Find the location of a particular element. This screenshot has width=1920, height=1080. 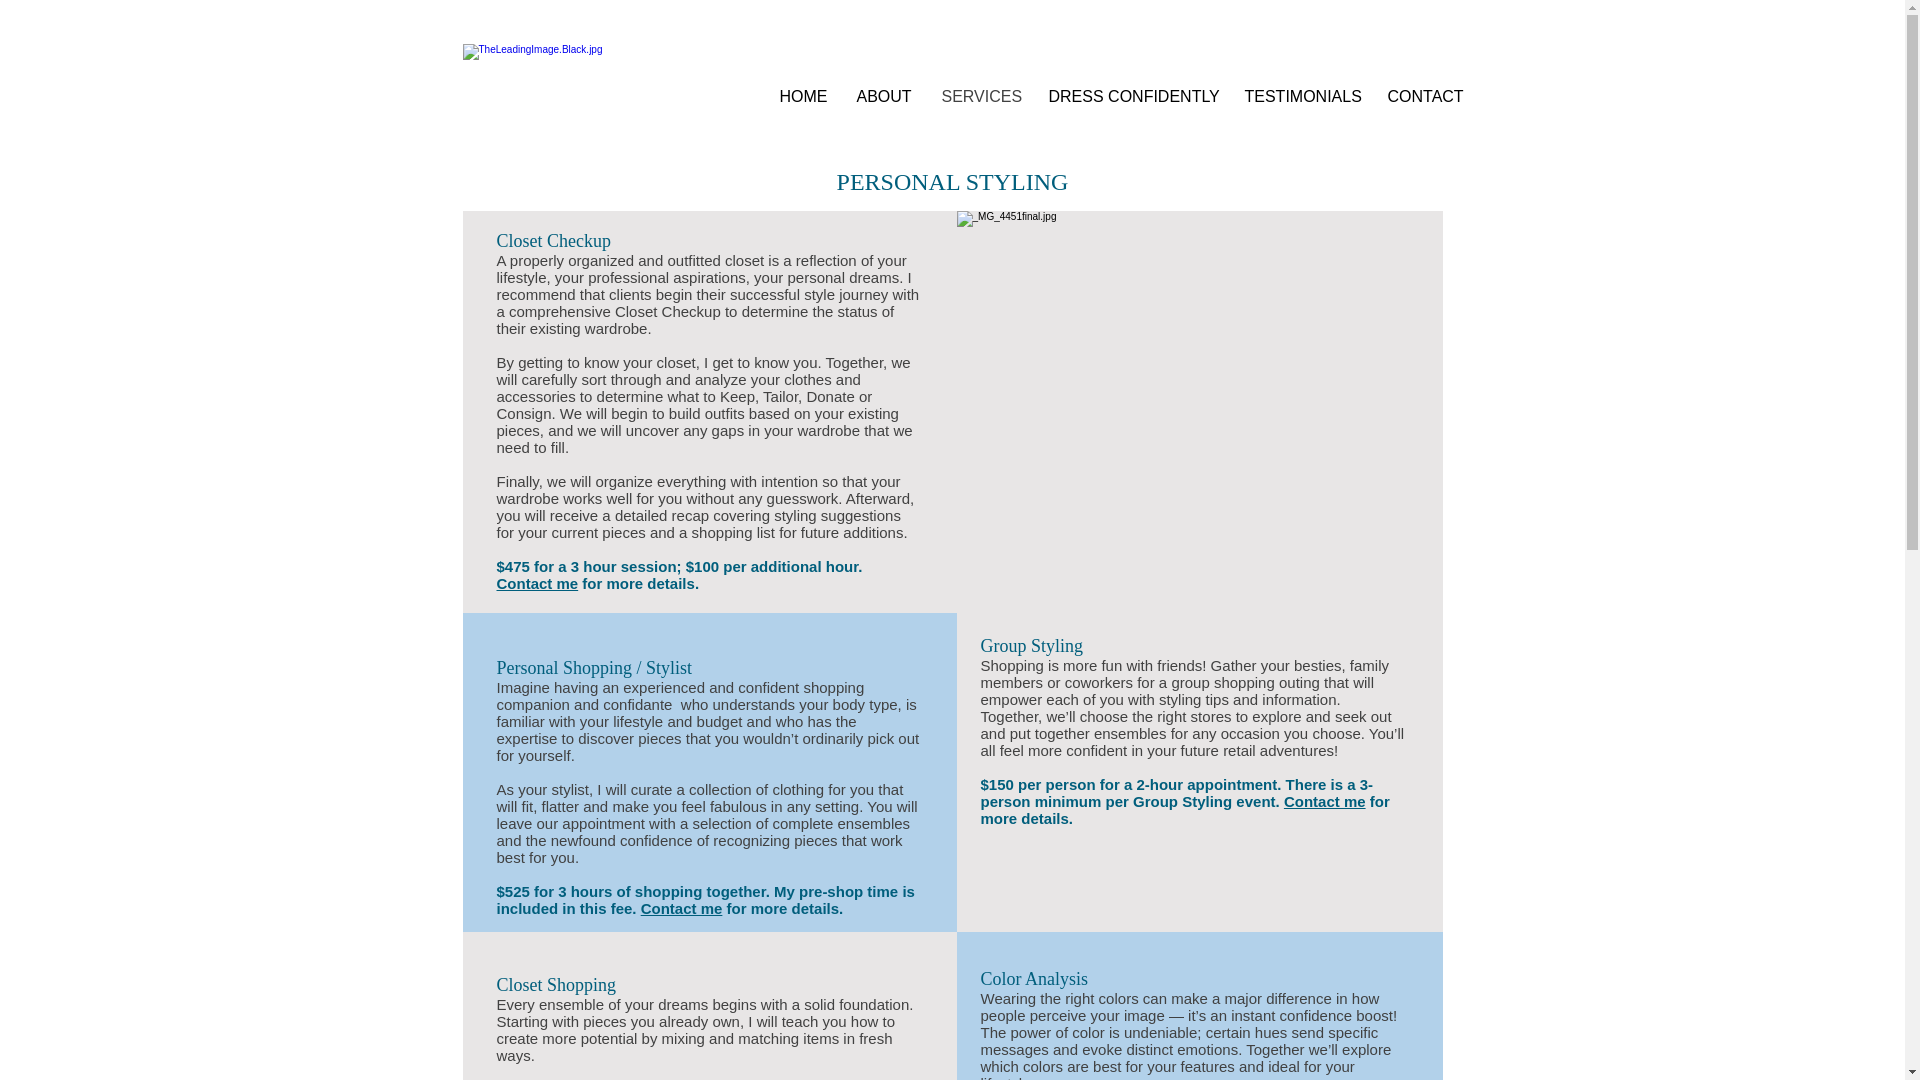

DRESS CONFIDENTLY is located at coordinates (1132, 96).